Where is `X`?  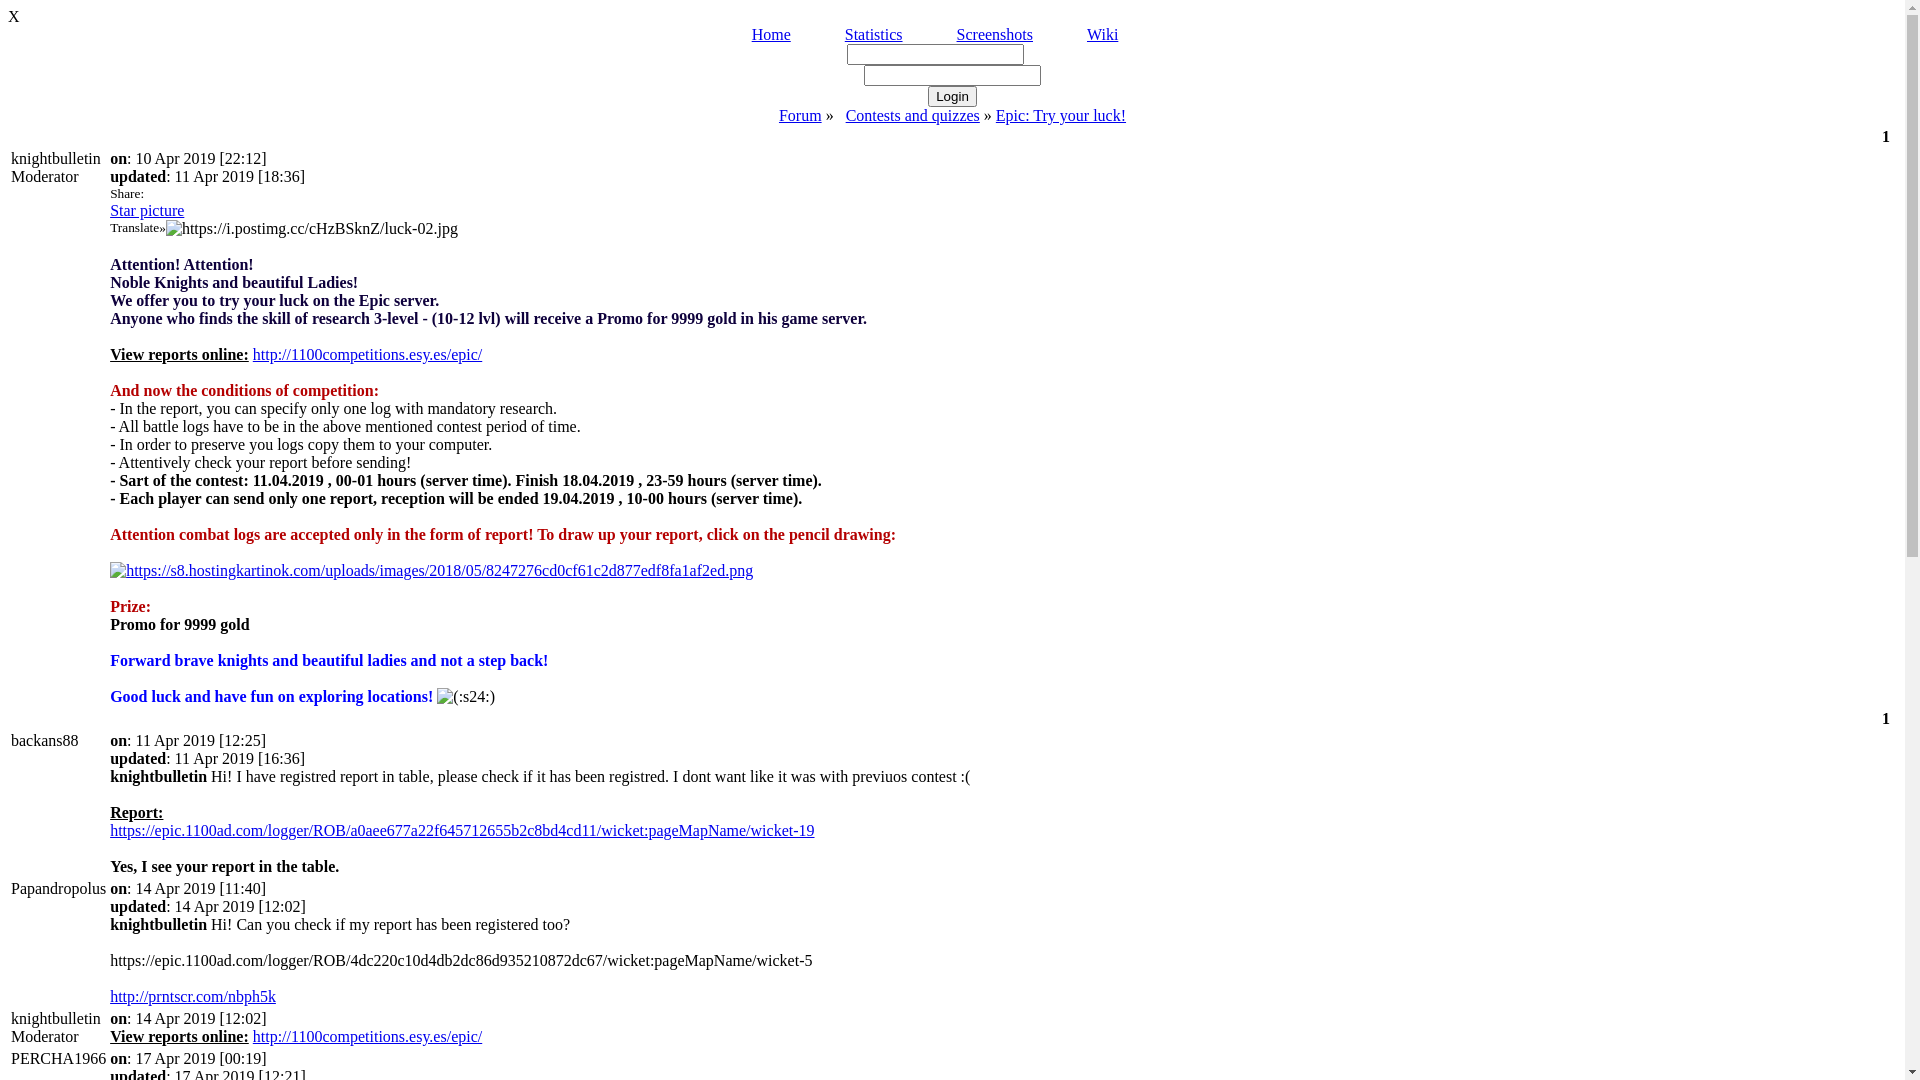 X is located at coordinates (952, 17).